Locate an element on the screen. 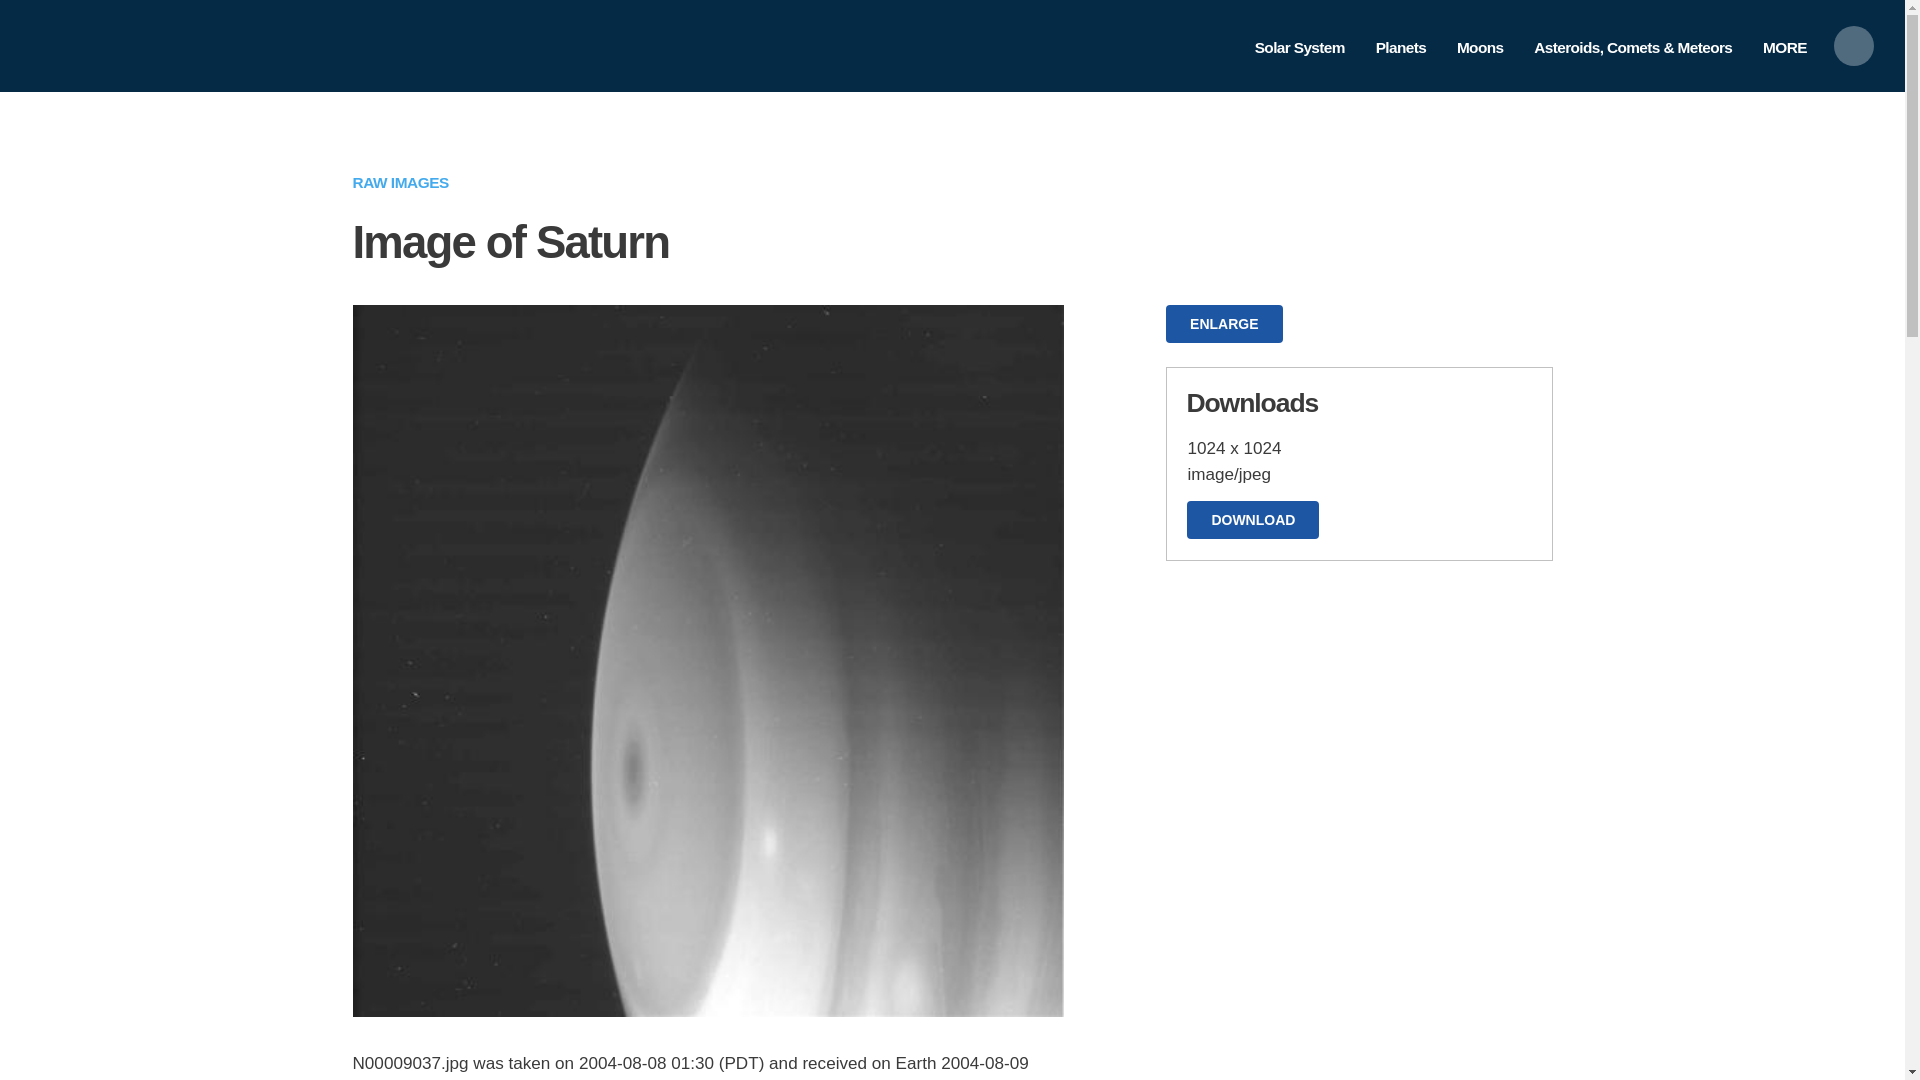 The width and height of the screenshot is (1920, 1080). Home is located at coordinates (76, 44).